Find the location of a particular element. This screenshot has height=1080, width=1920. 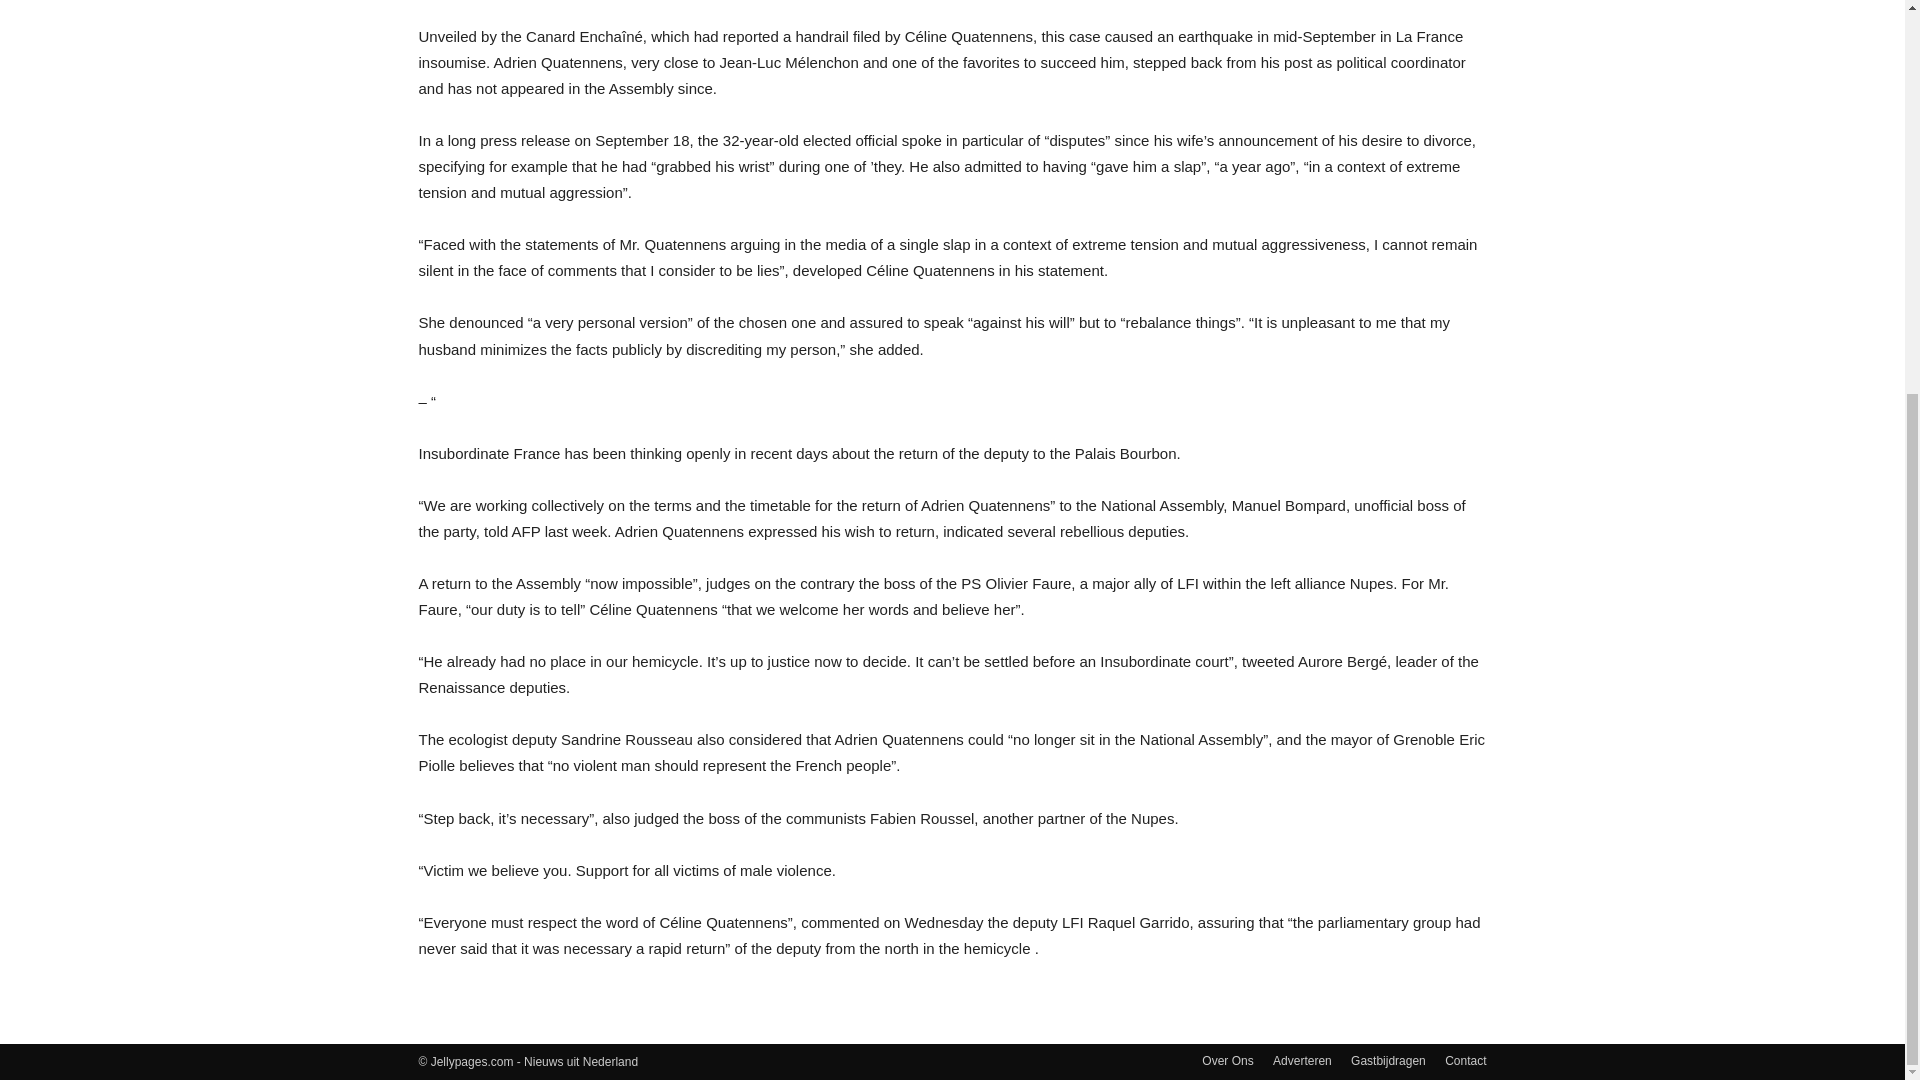

Over Ons is located at coordinates (1227, 1060).